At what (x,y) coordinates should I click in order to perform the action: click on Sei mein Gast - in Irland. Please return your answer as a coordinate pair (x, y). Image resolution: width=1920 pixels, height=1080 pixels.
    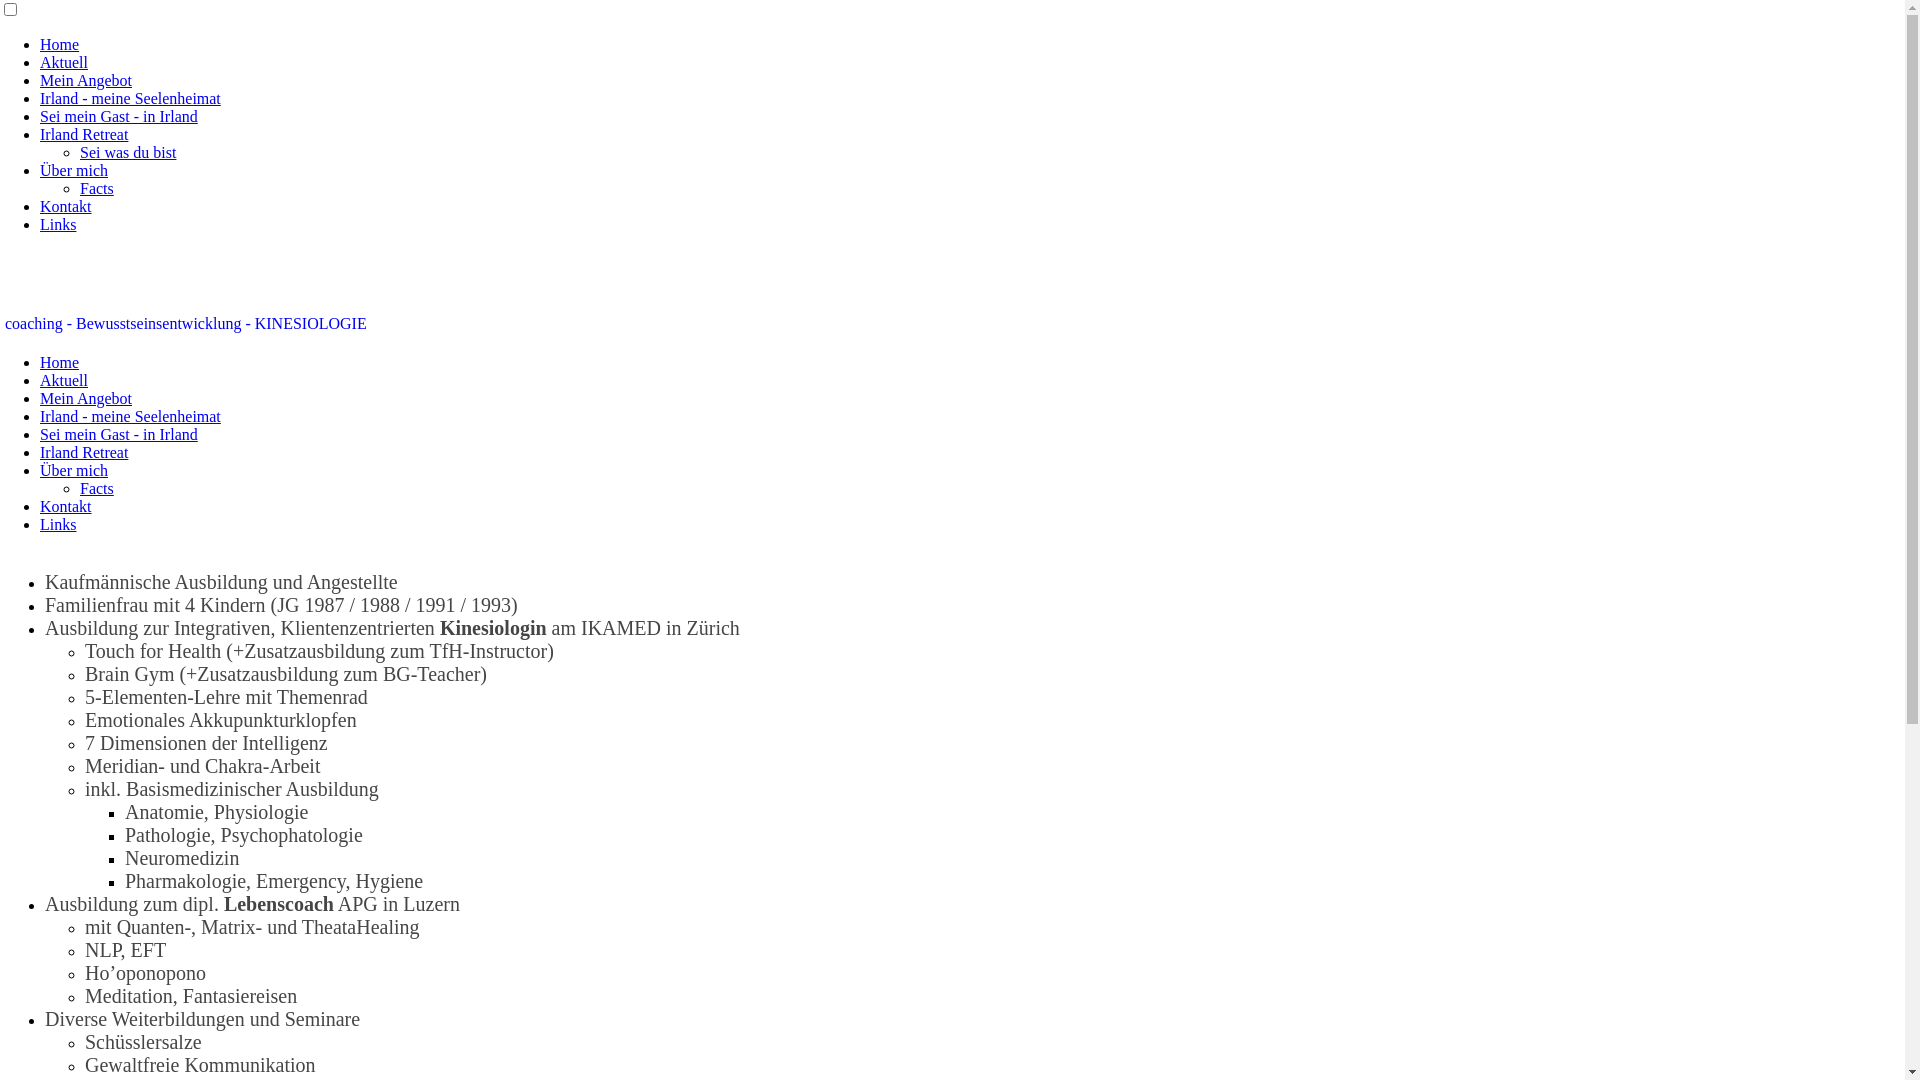
    Looking at the image, I should click on (119, 116).